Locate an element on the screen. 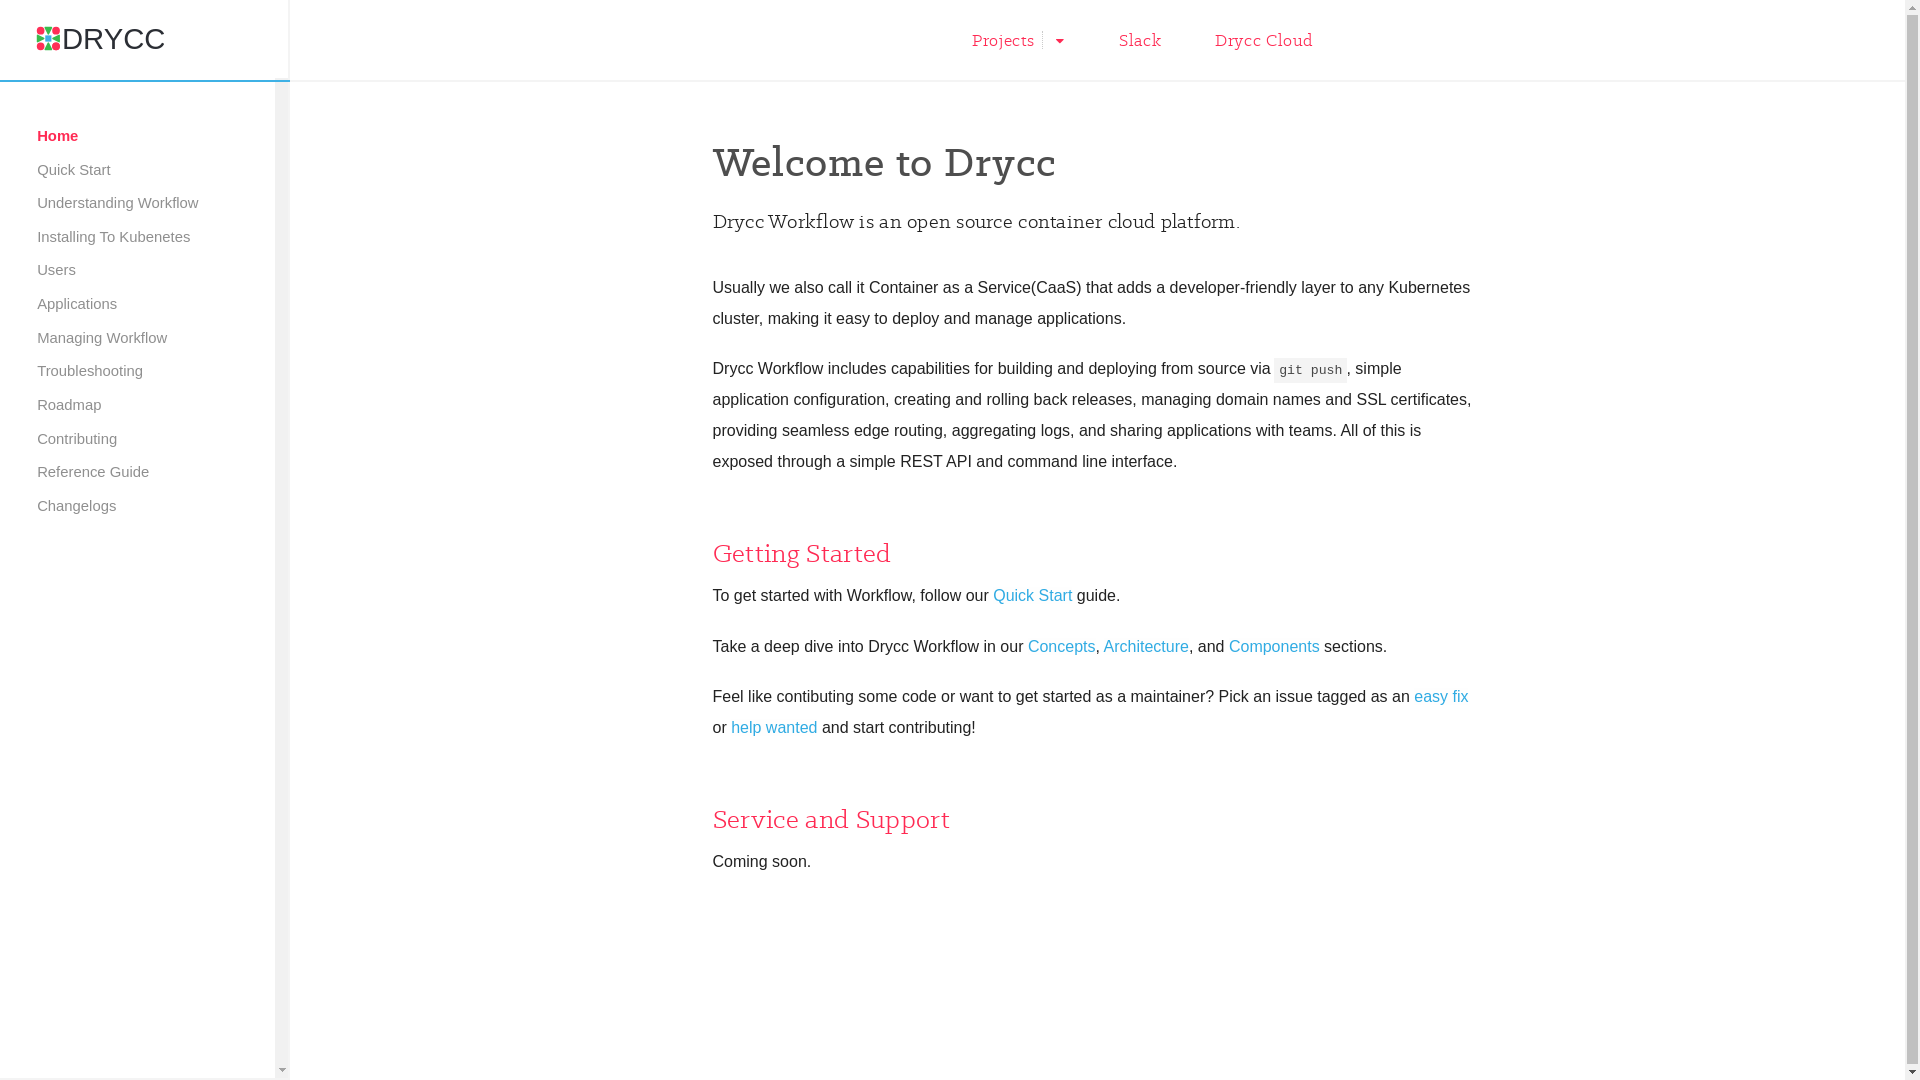  Drycc Cloud is located at coordinates (1264, 49).